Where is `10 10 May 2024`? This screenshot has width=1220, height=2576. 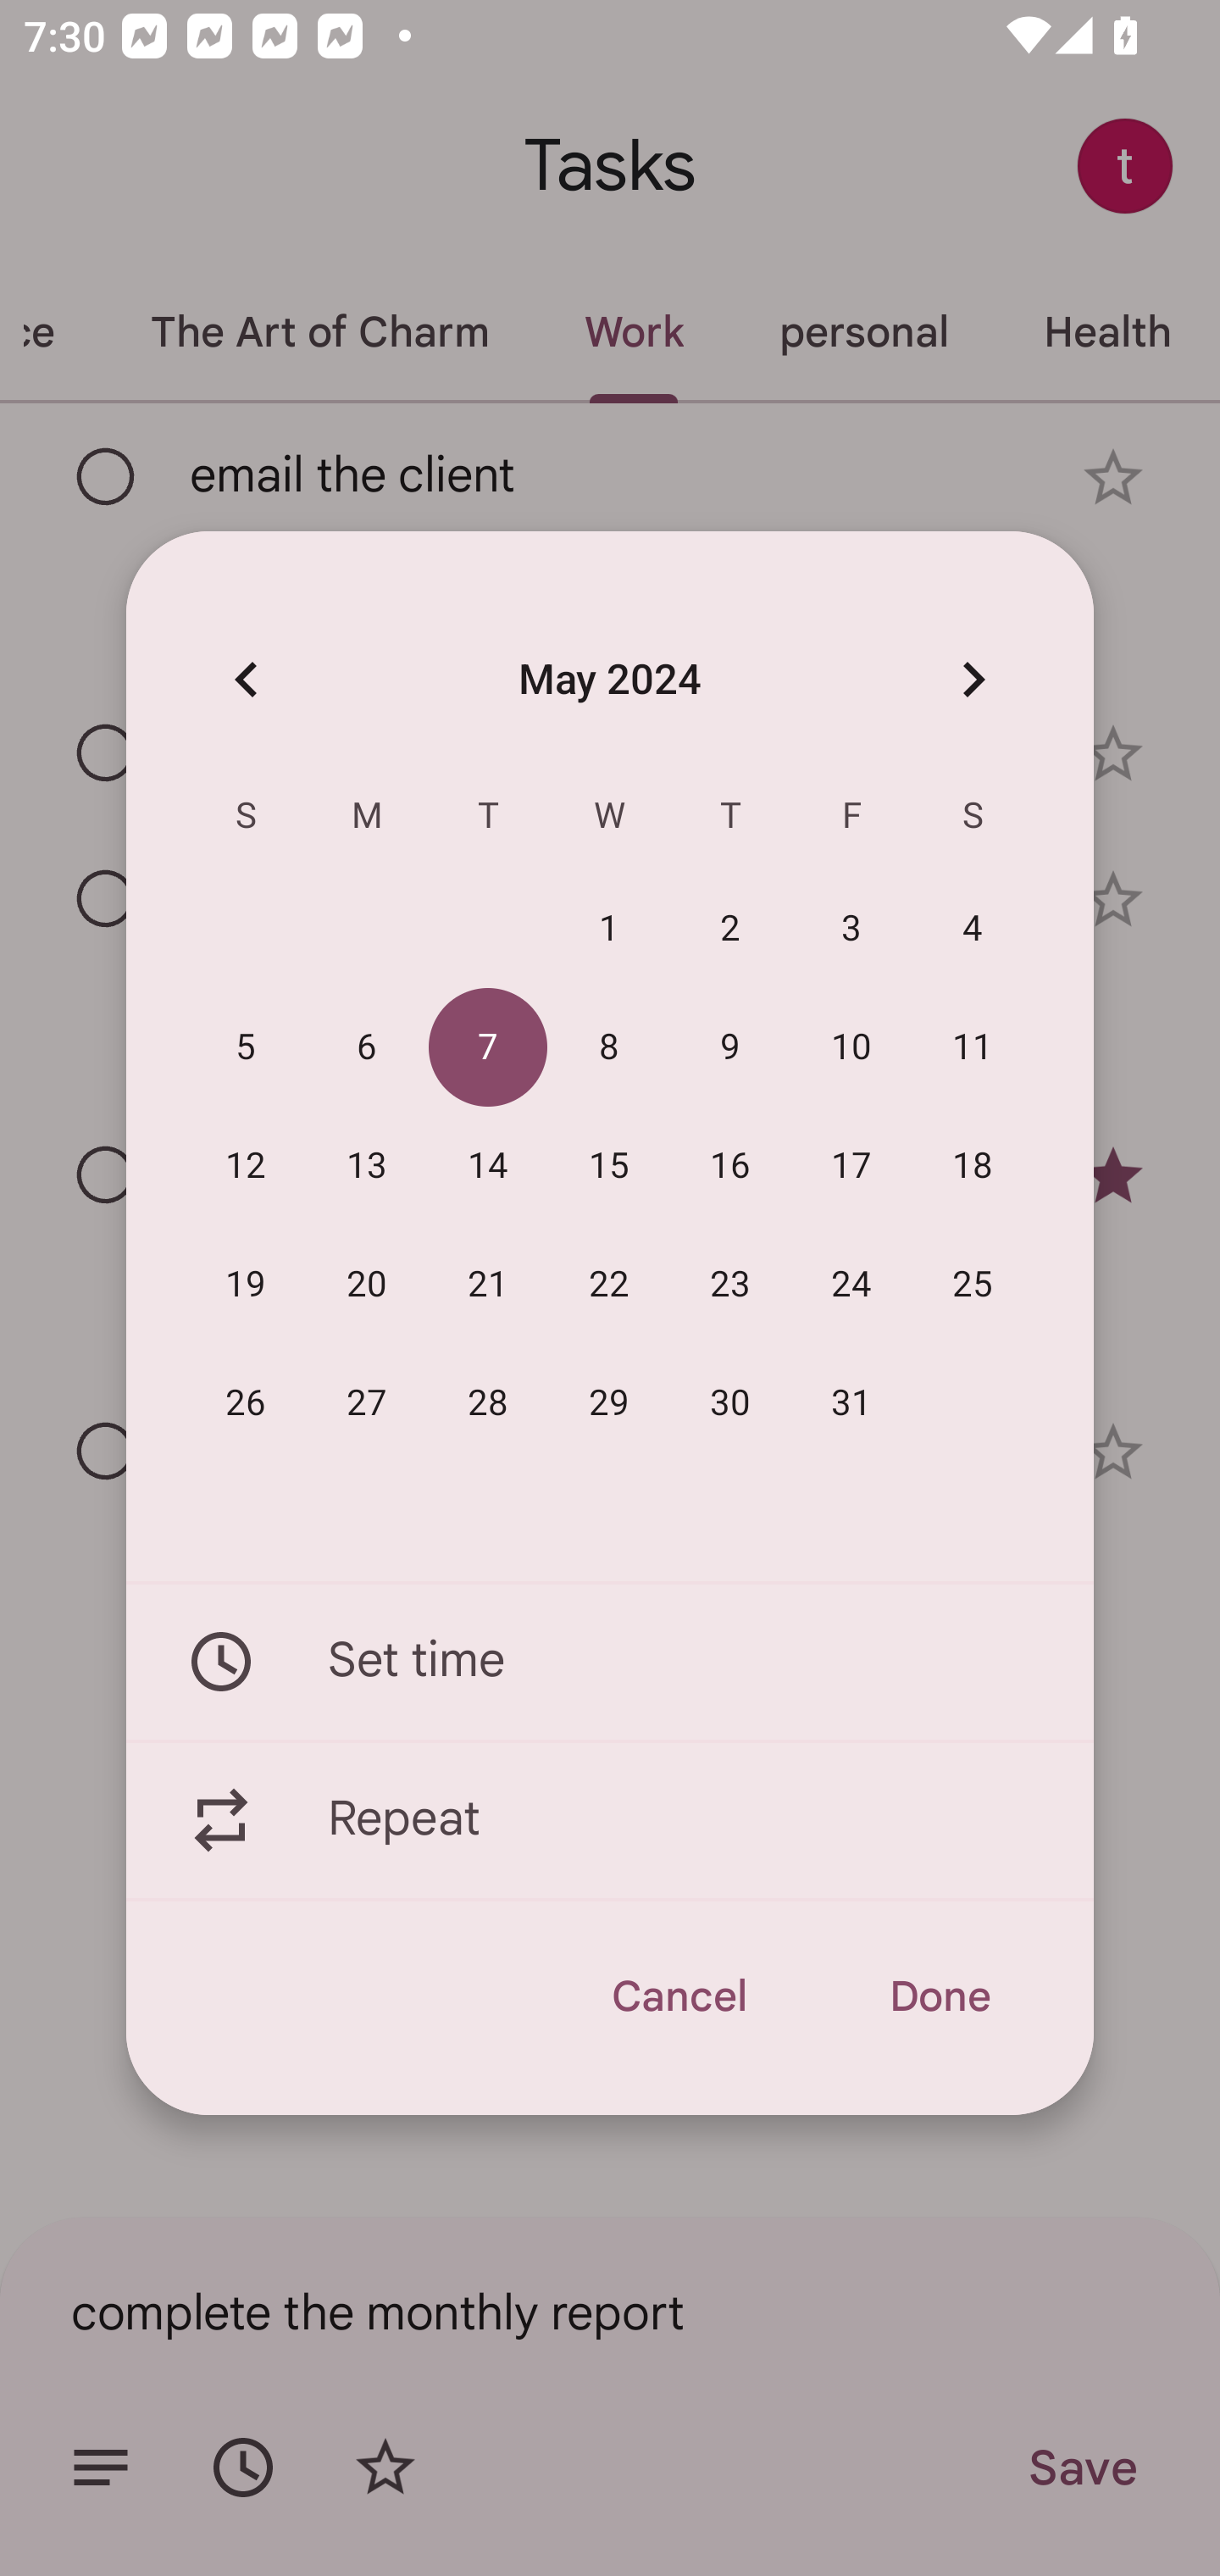
10 10 May 2024 is located at coordinates (852, 1048).